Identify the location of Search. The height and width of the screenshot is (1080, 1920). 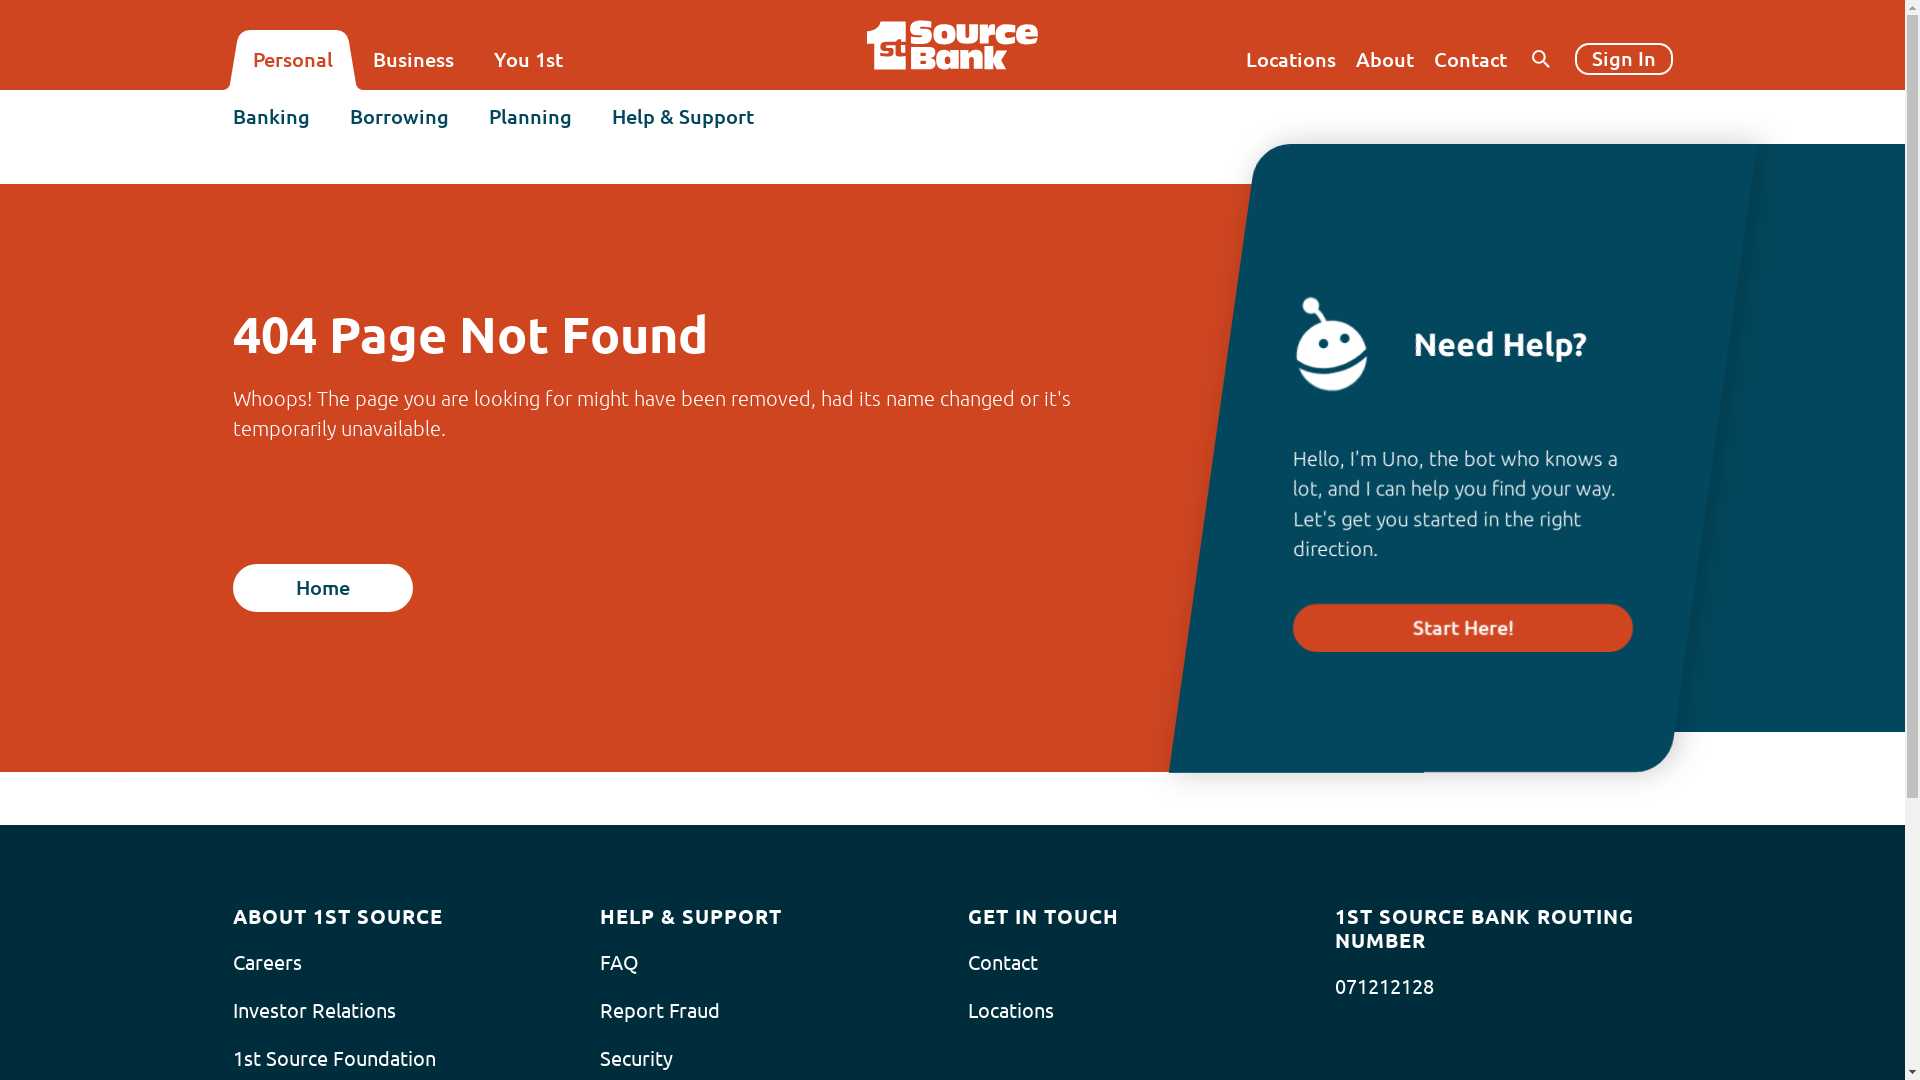
(1640, 149).